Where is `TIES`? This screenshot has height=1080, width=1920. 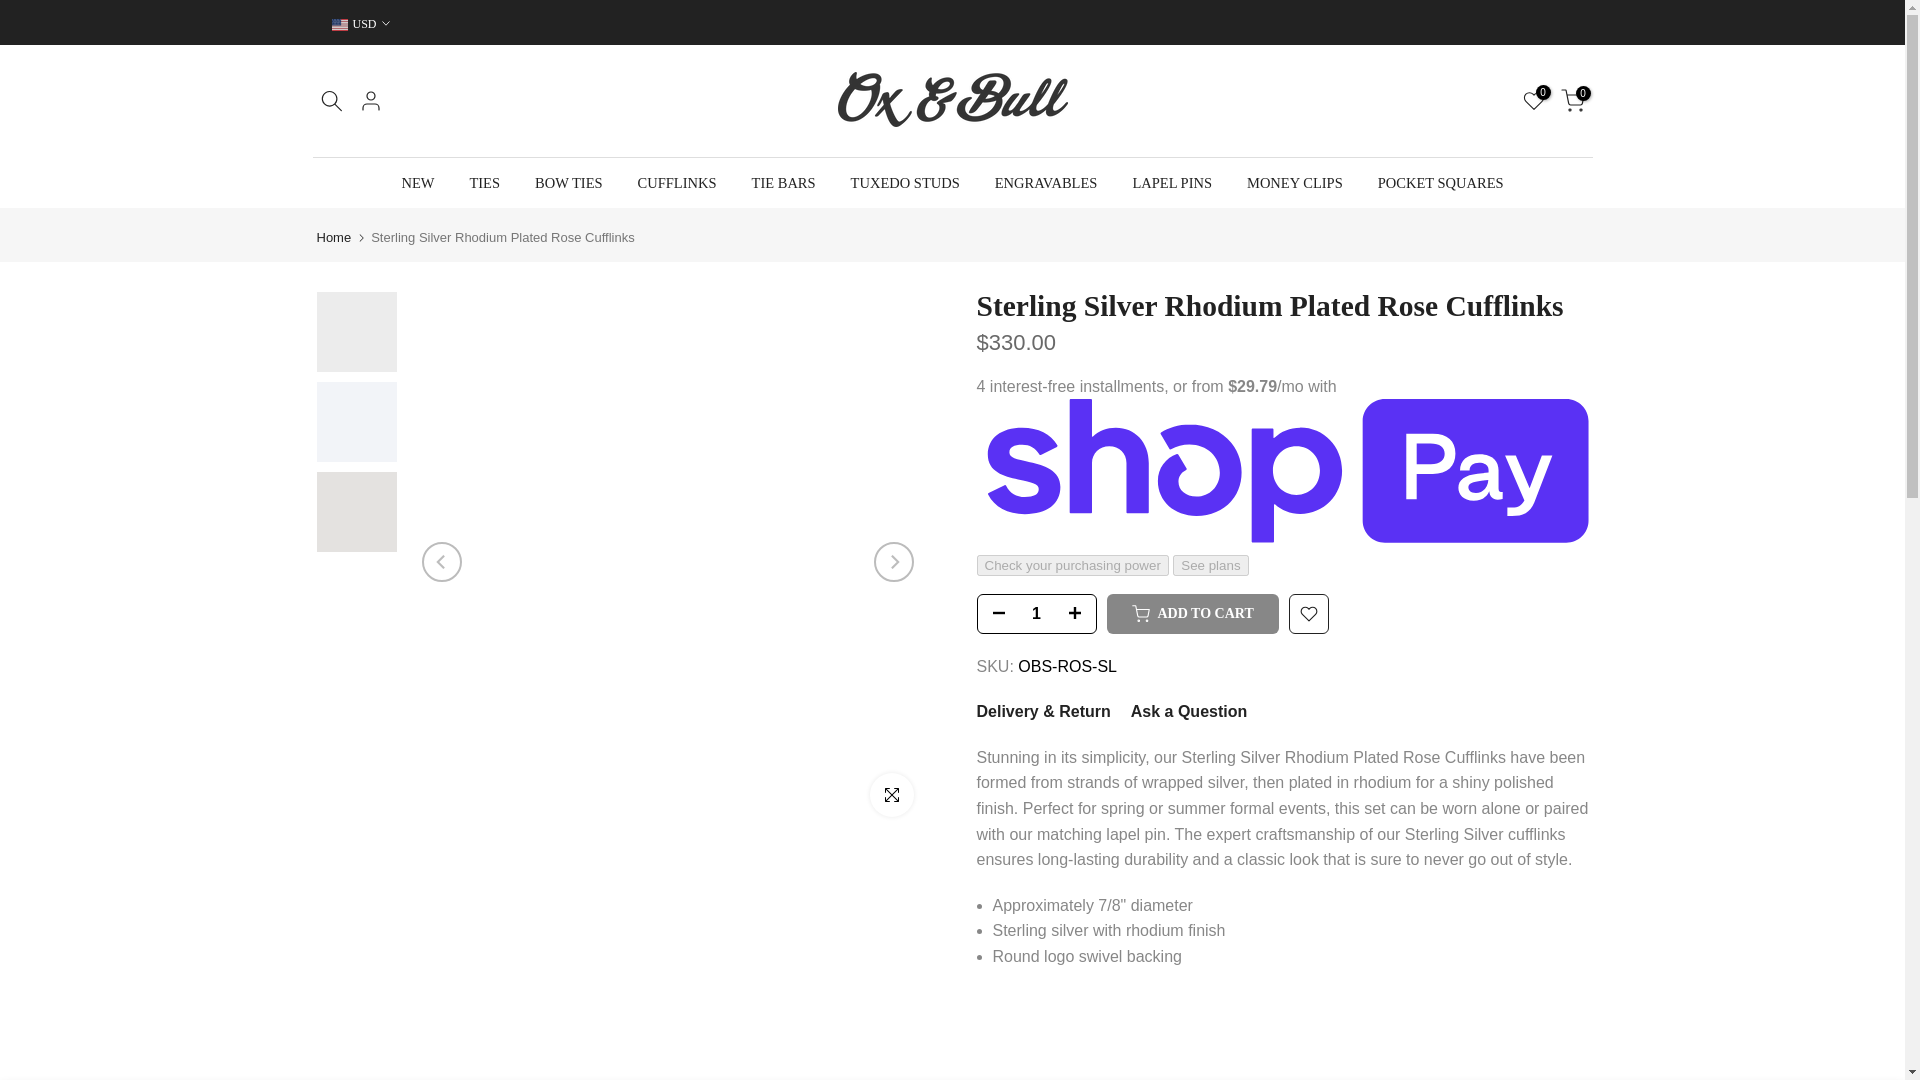
TIES is located at coordinates (484, 182).